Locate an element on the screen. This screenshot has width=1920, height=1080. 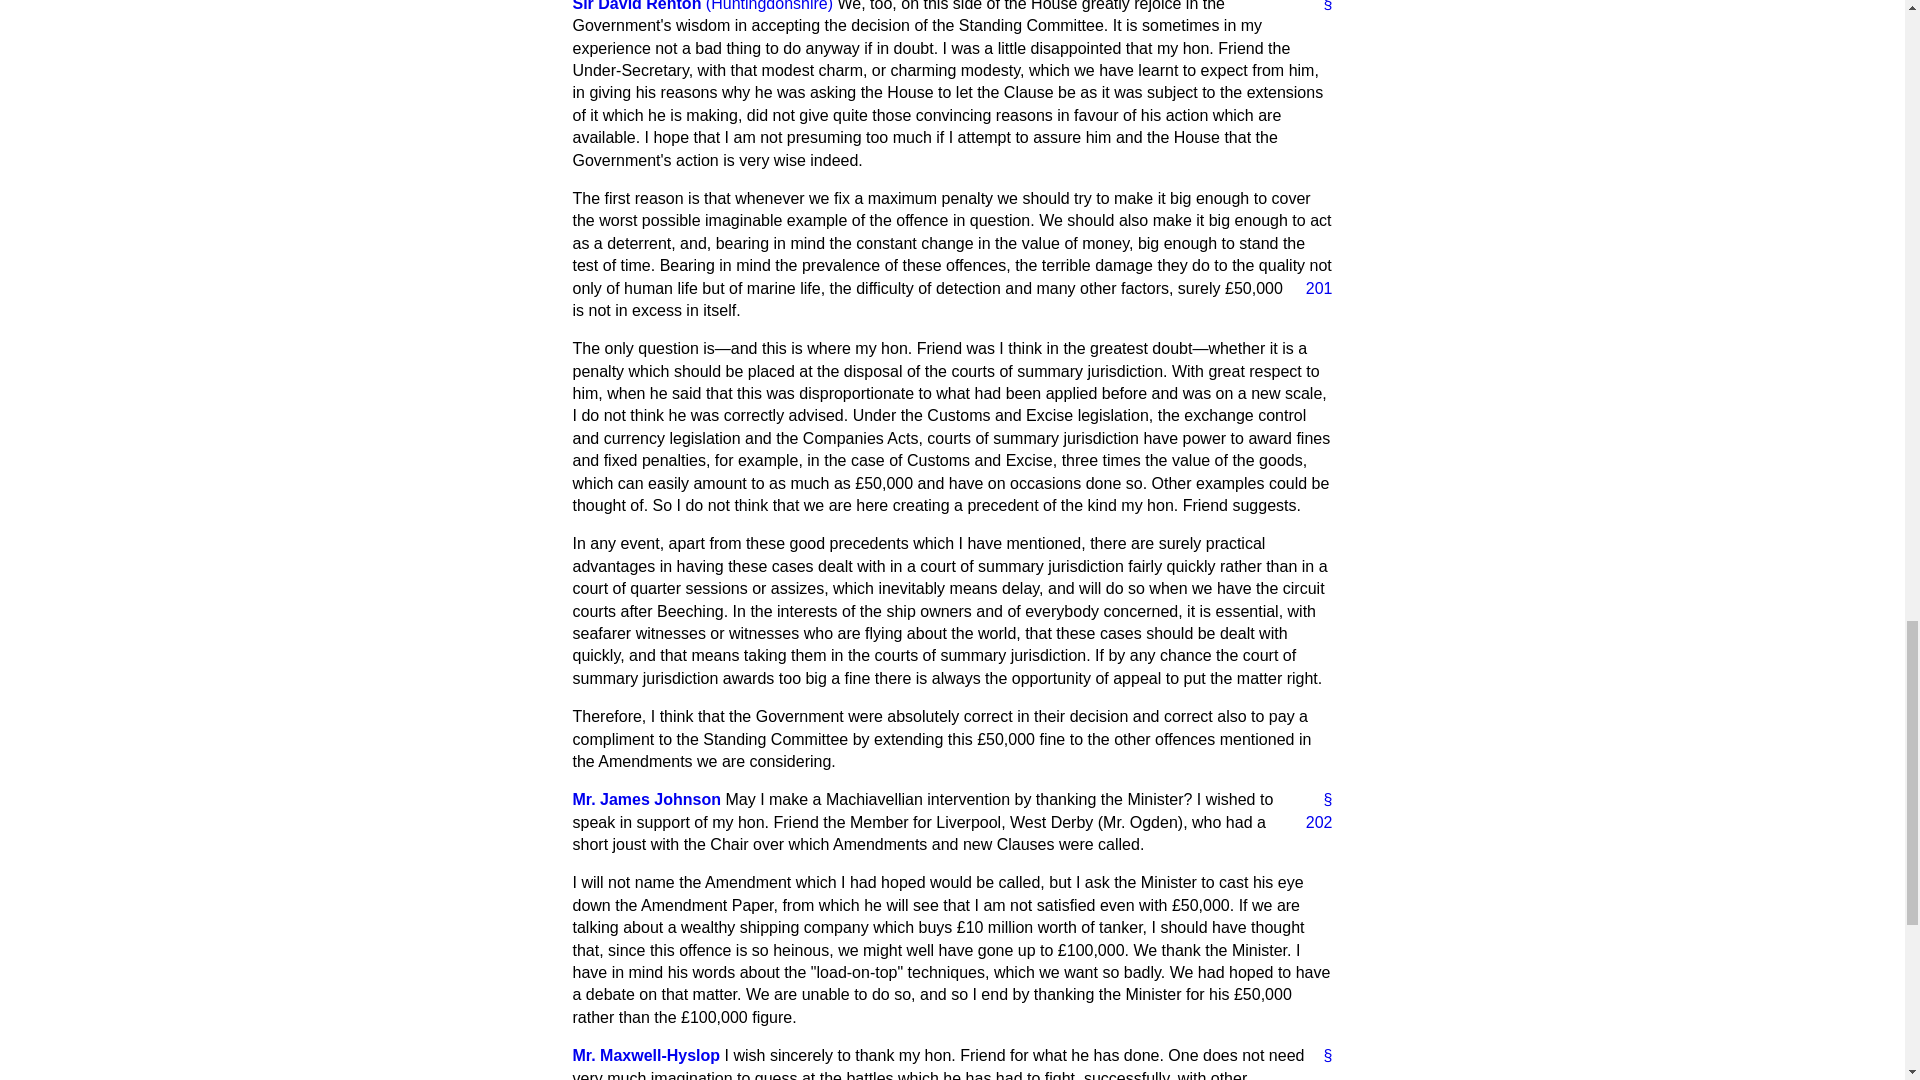
Mr. Maxwell-Hyslop is located at coordinates (646, 1054).